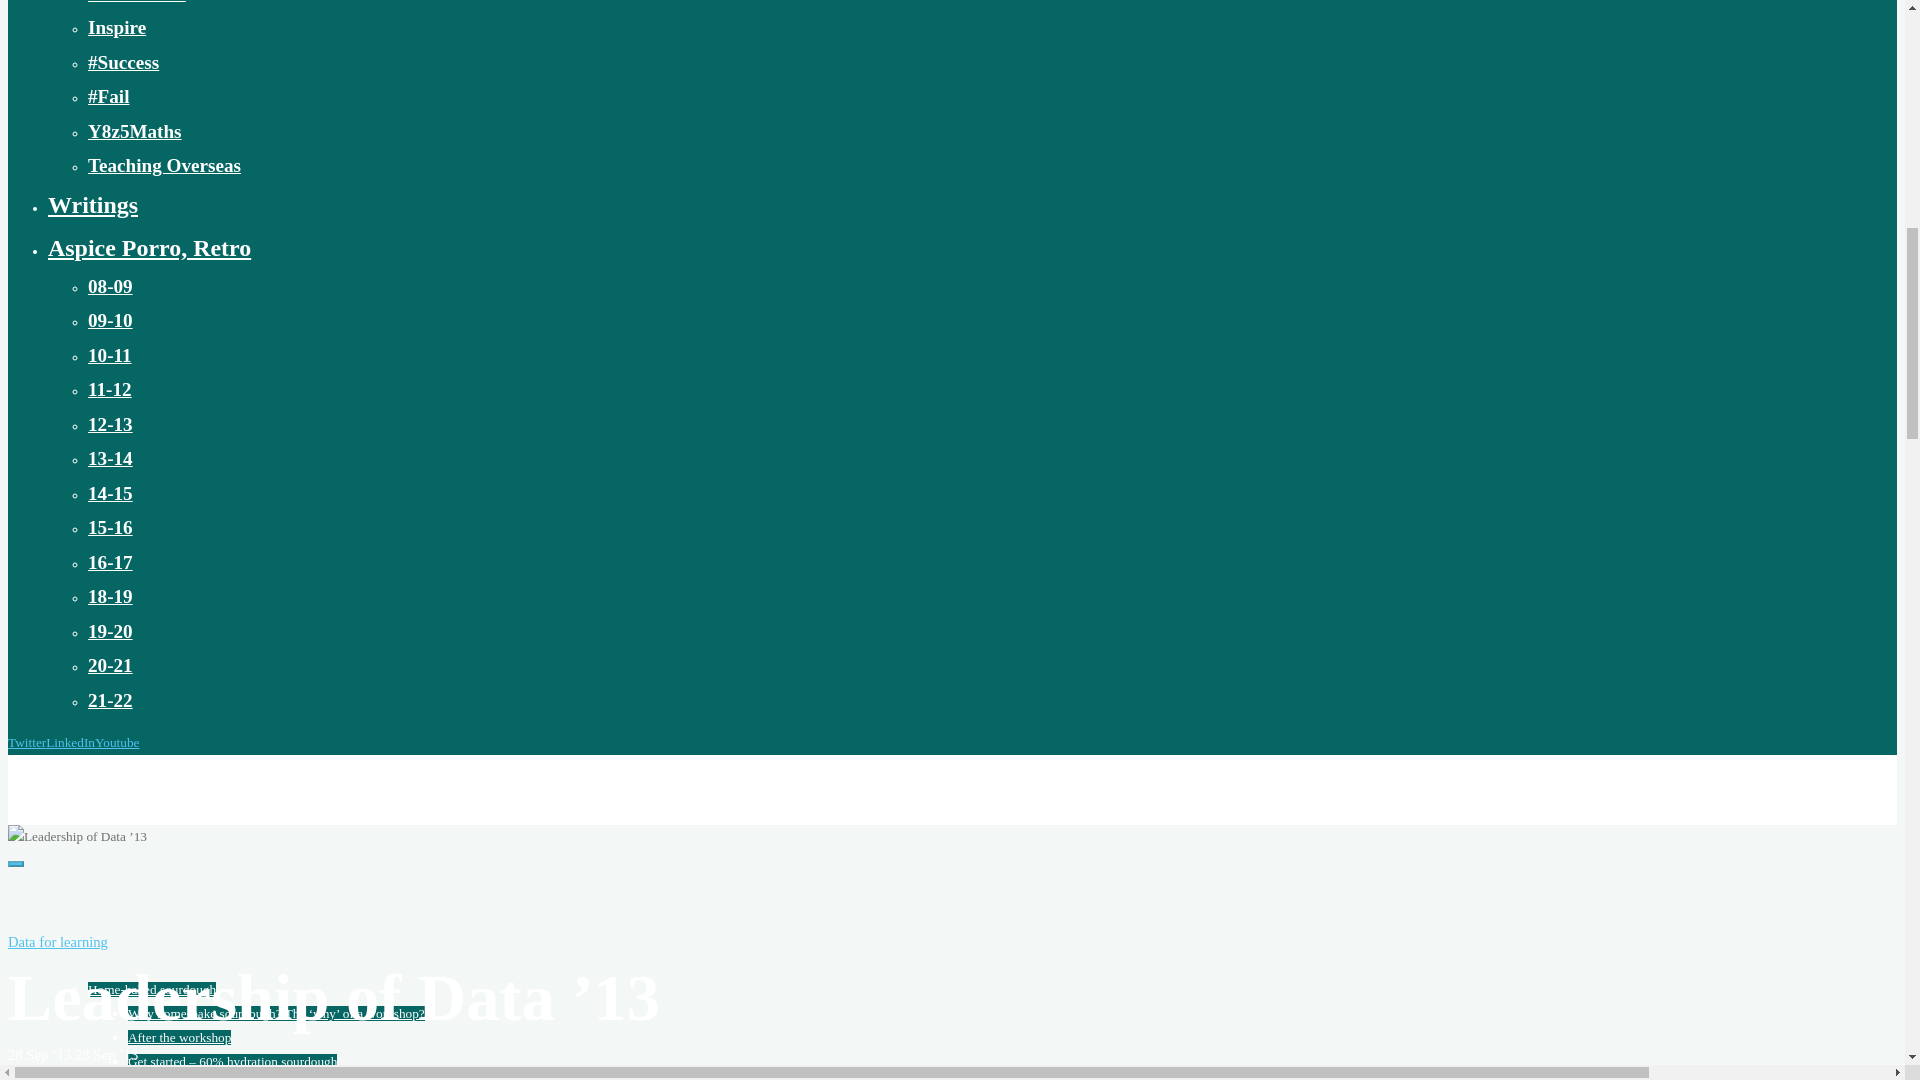 This screenshot has width=1920, height=1080. Describe the element at coordinates (110, 389) in the screenshot. I see `11-12` at that location.